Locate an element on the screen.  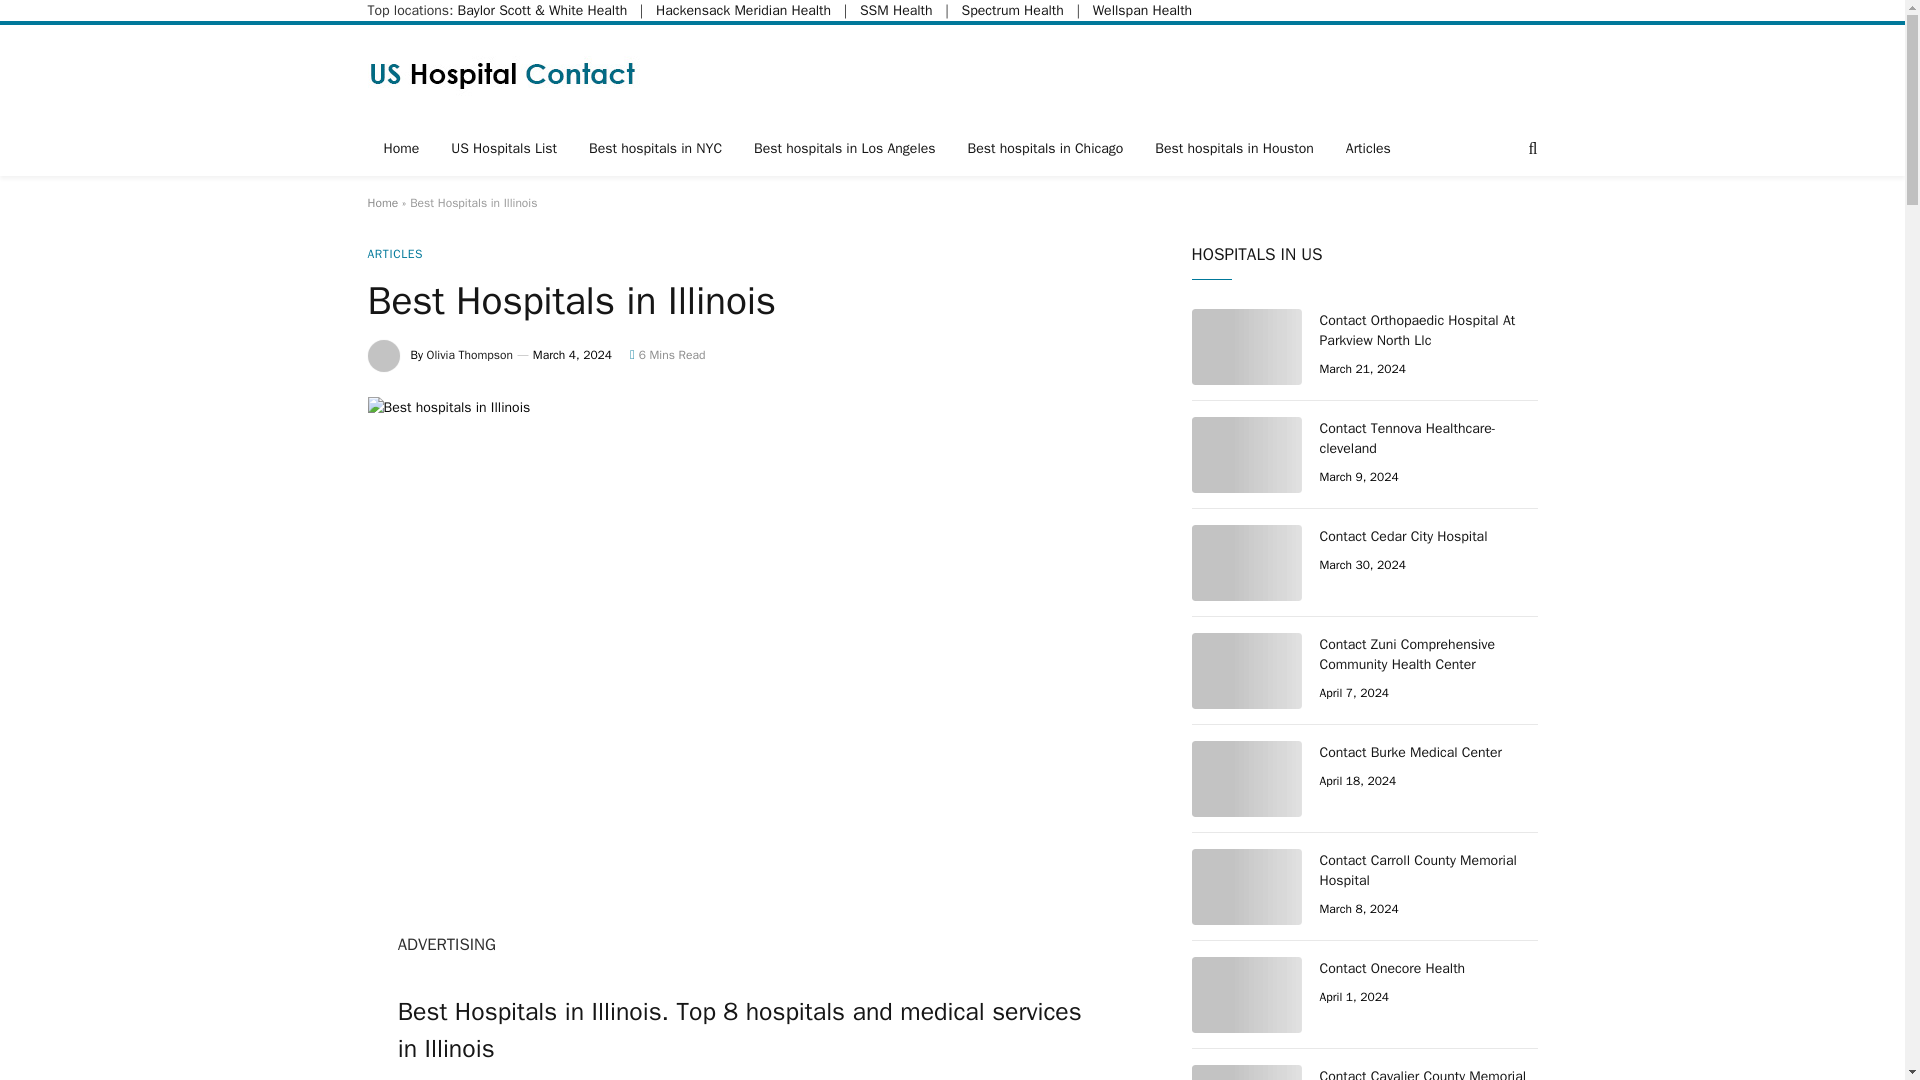
Hackensack Meridian Health is located at coordinates (744, 10).